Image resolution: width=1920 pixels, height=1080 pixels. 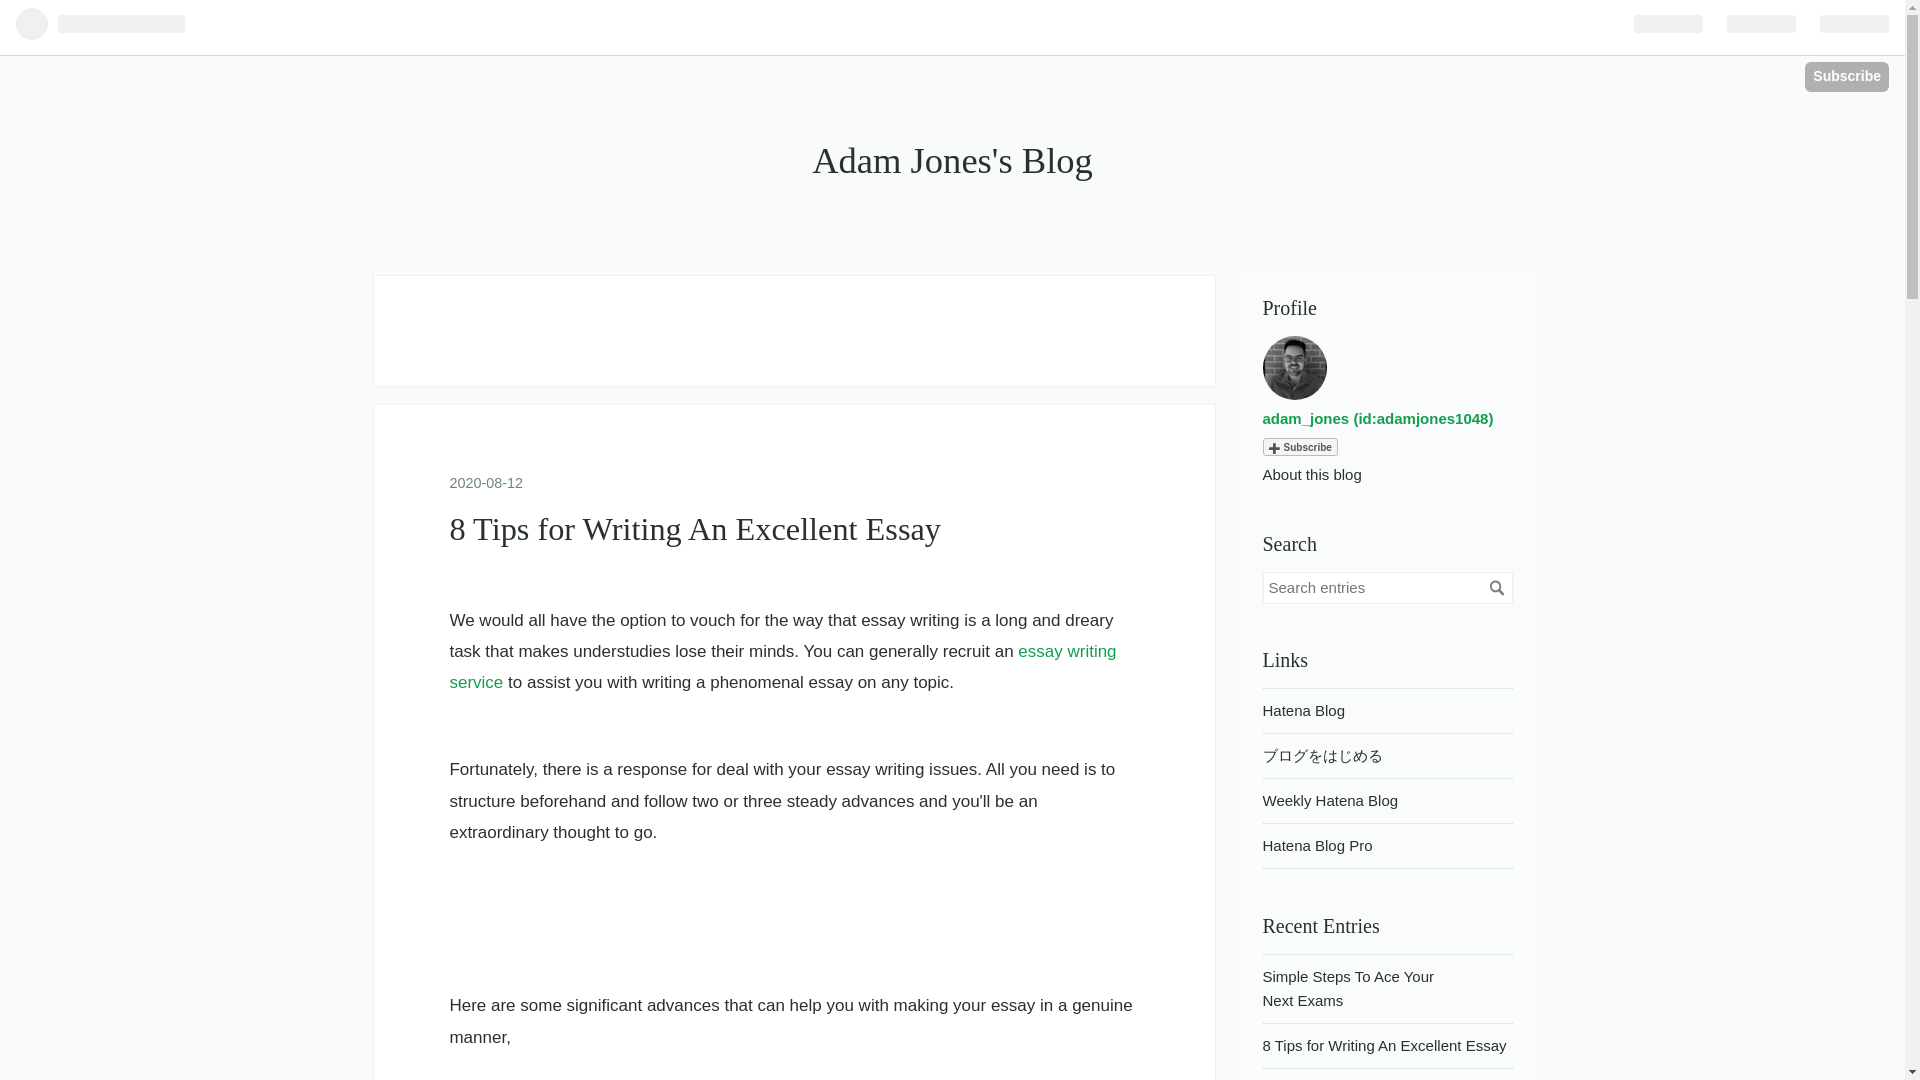 I want to click on About this blog, so click(x=1311, y=474).